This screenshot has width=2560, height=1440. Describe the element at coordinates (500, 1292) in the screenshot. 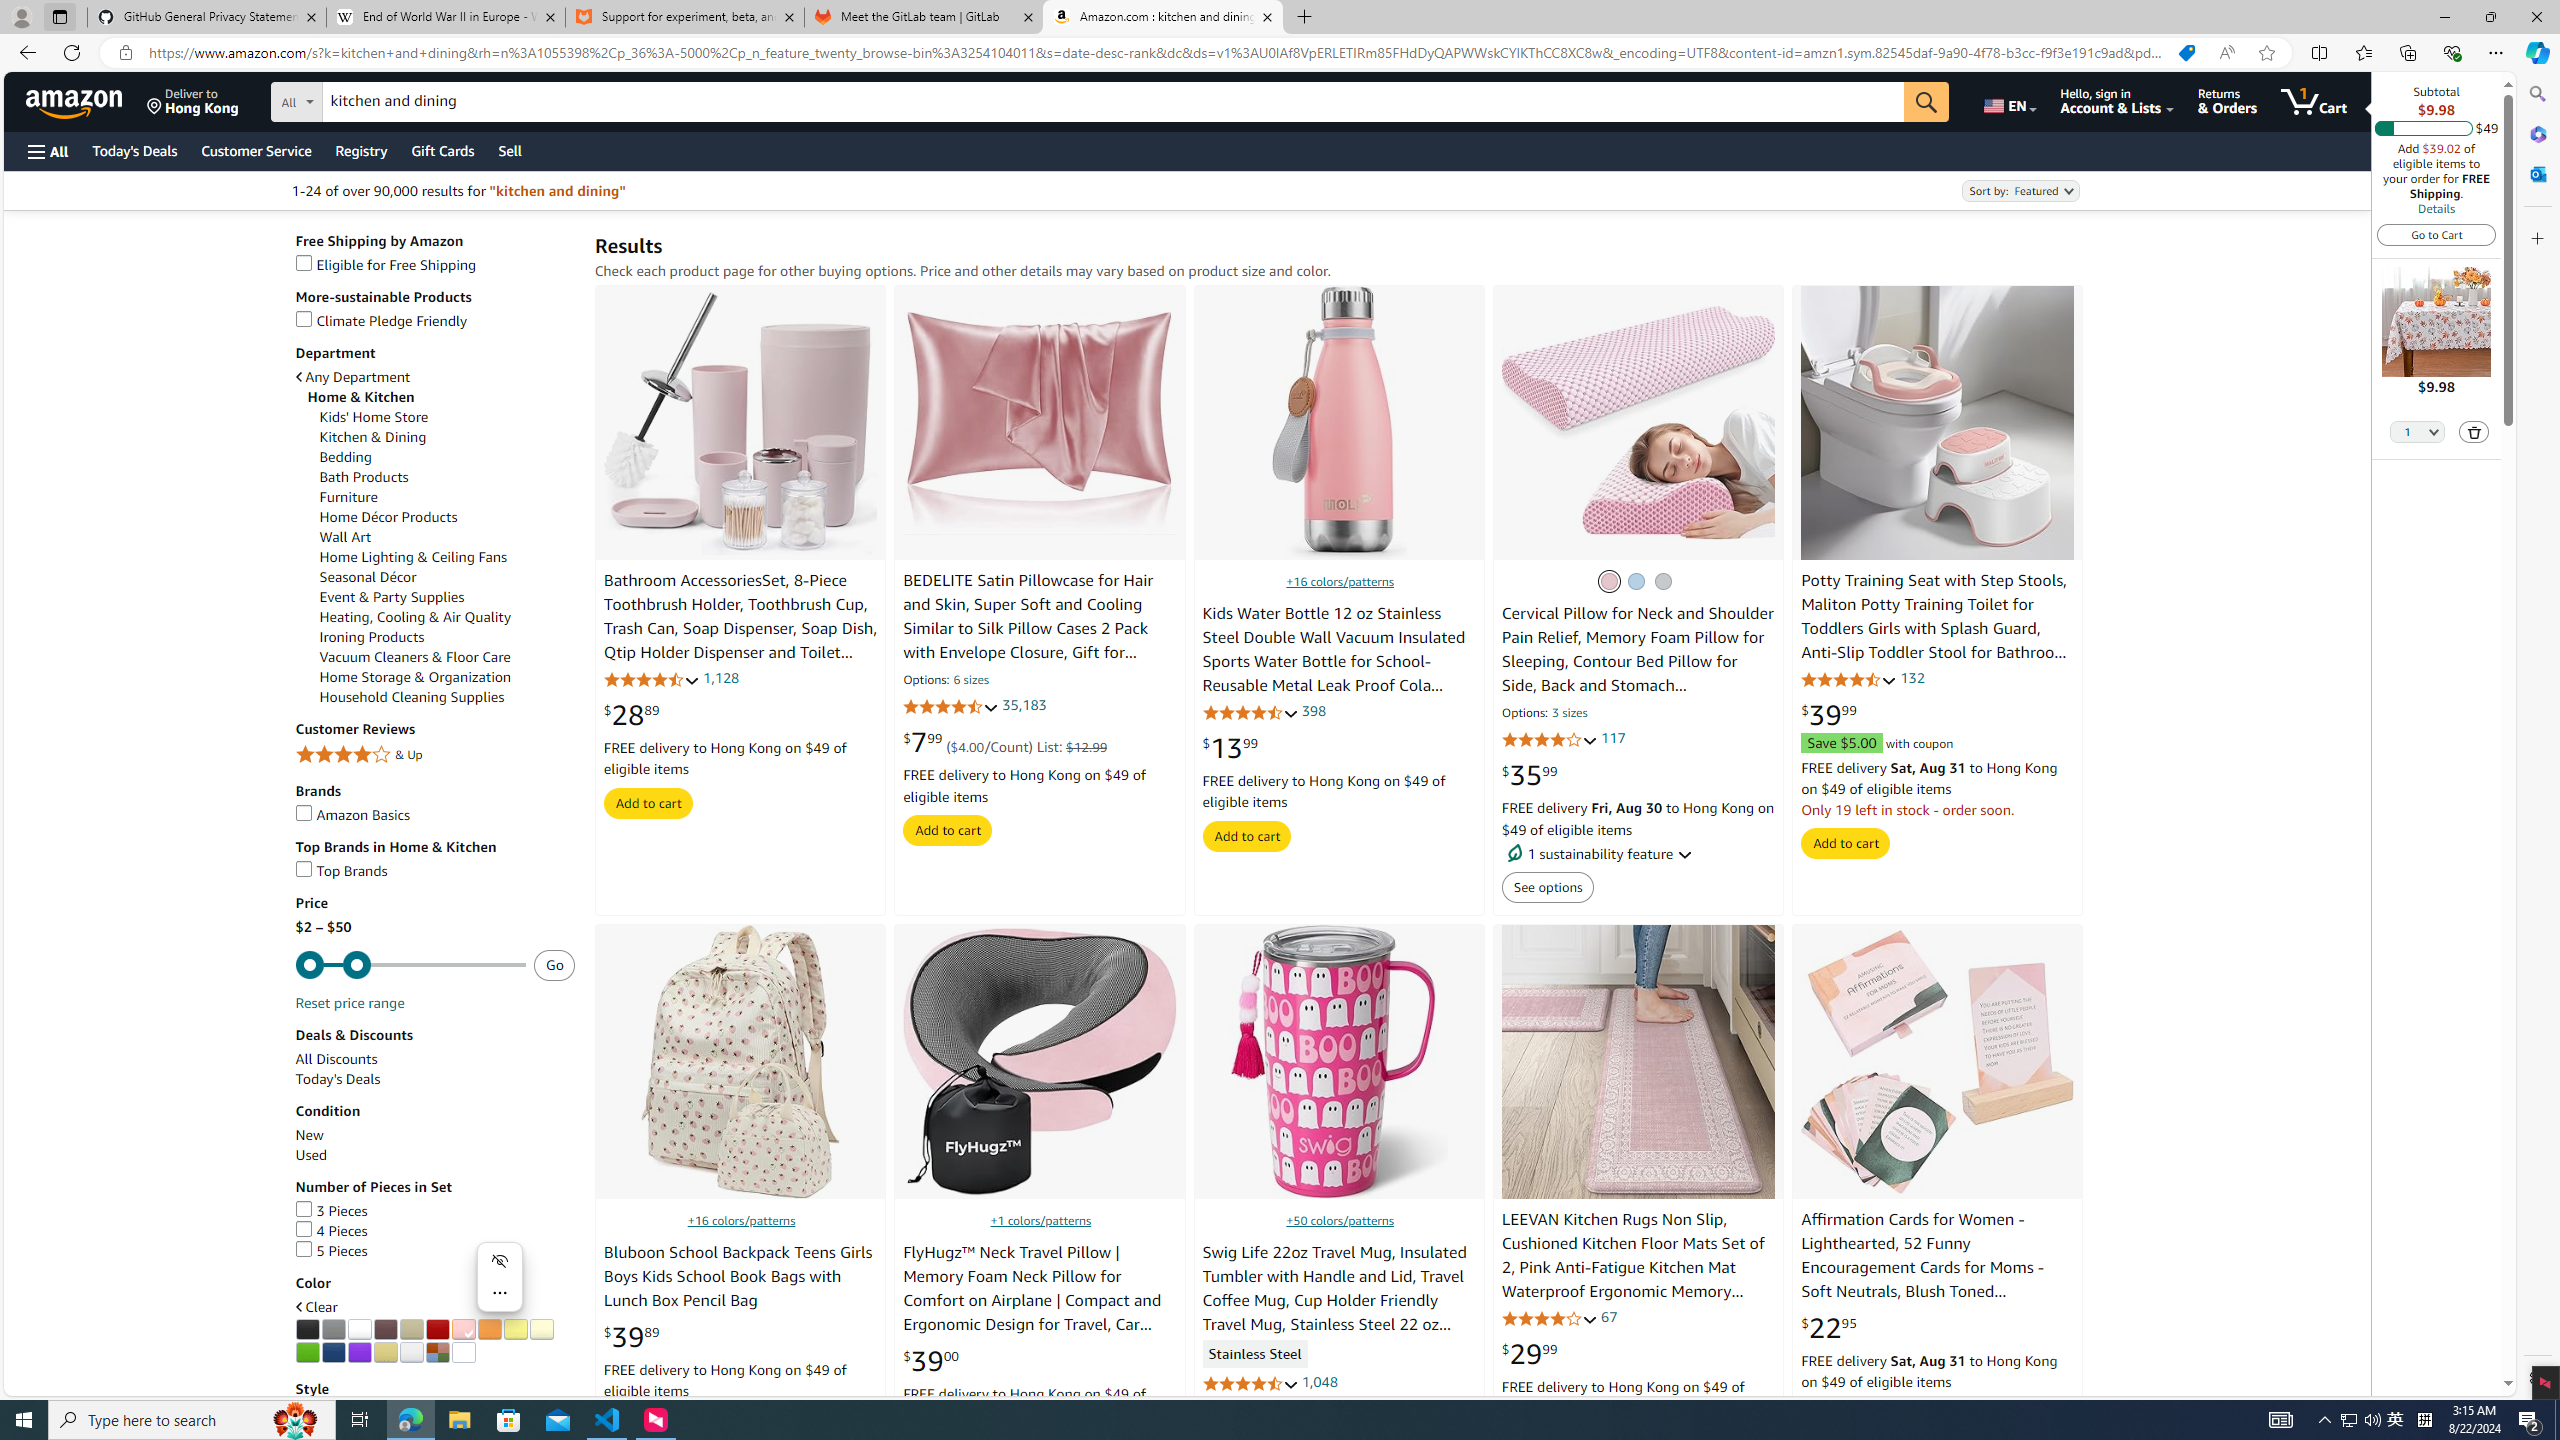

I see `More actions` at that location.